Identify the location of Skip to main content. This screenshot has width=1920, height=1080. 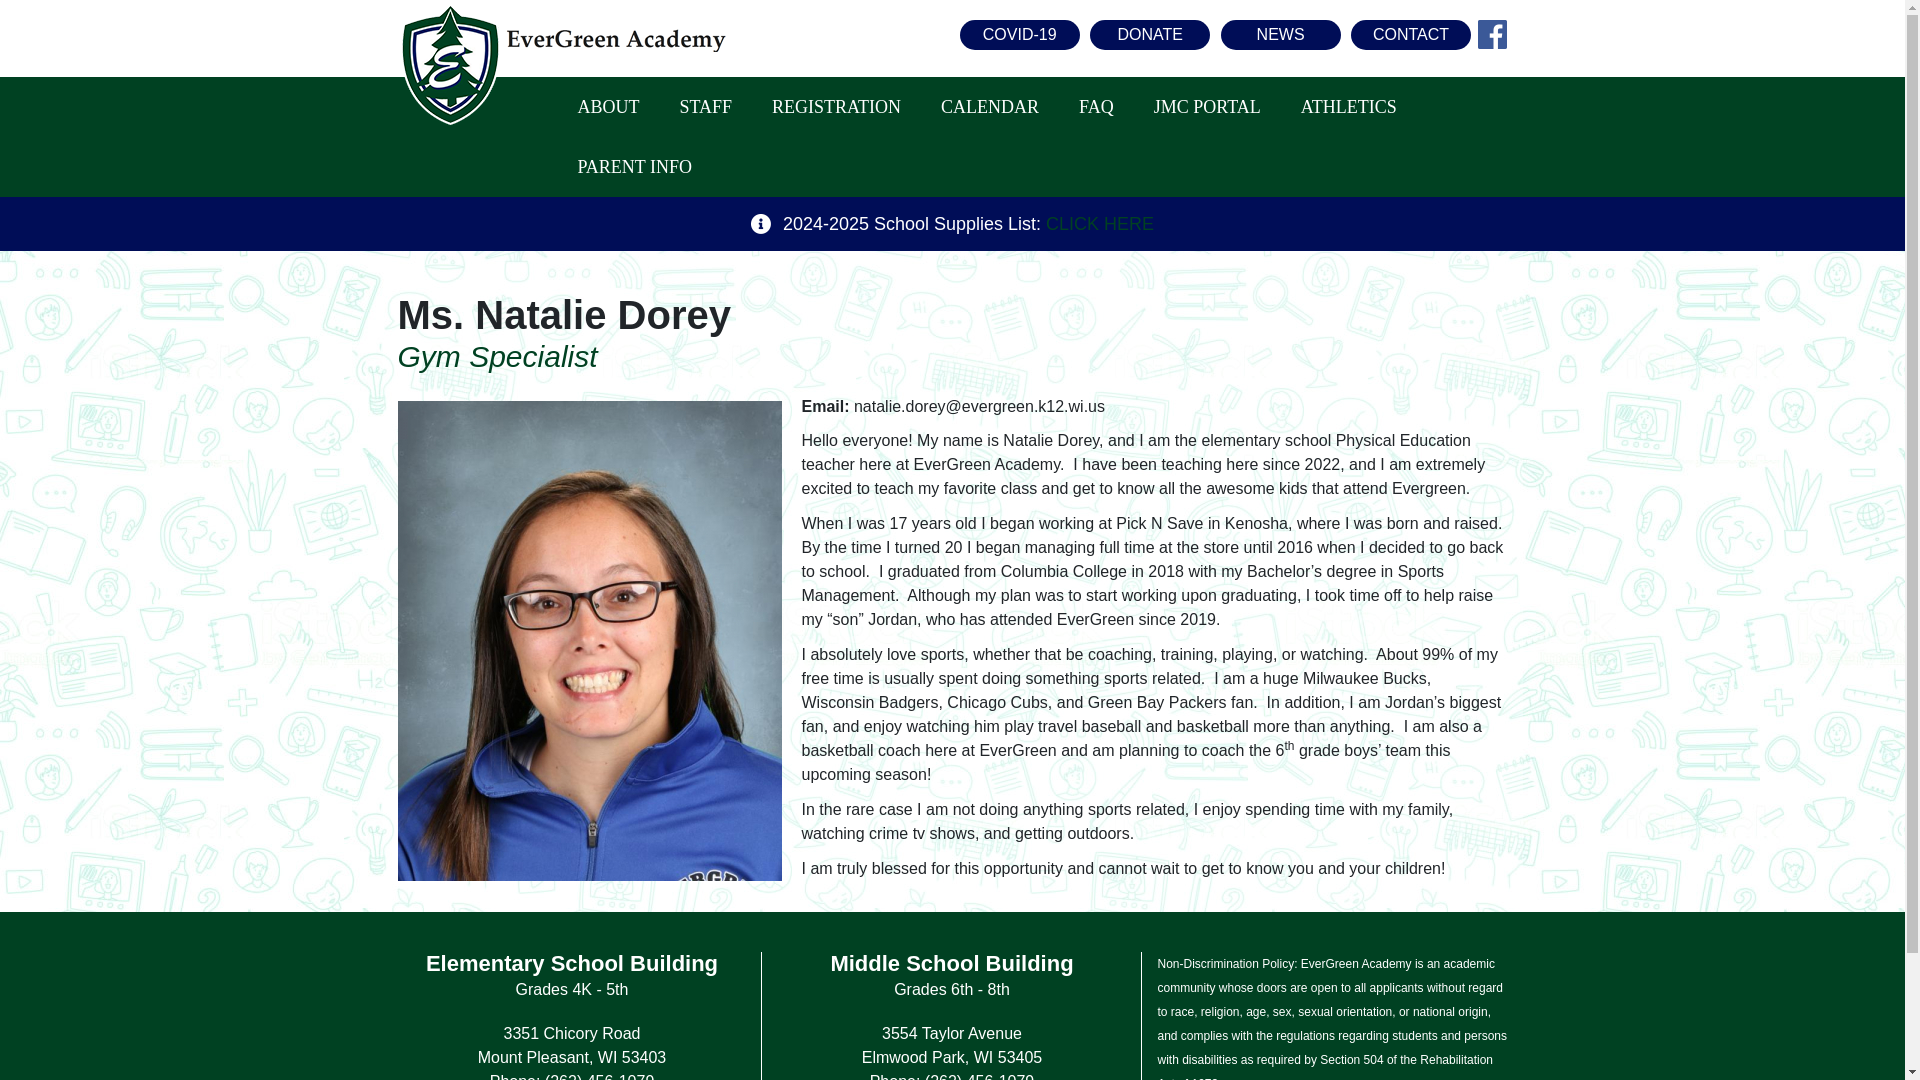
(952, 2).